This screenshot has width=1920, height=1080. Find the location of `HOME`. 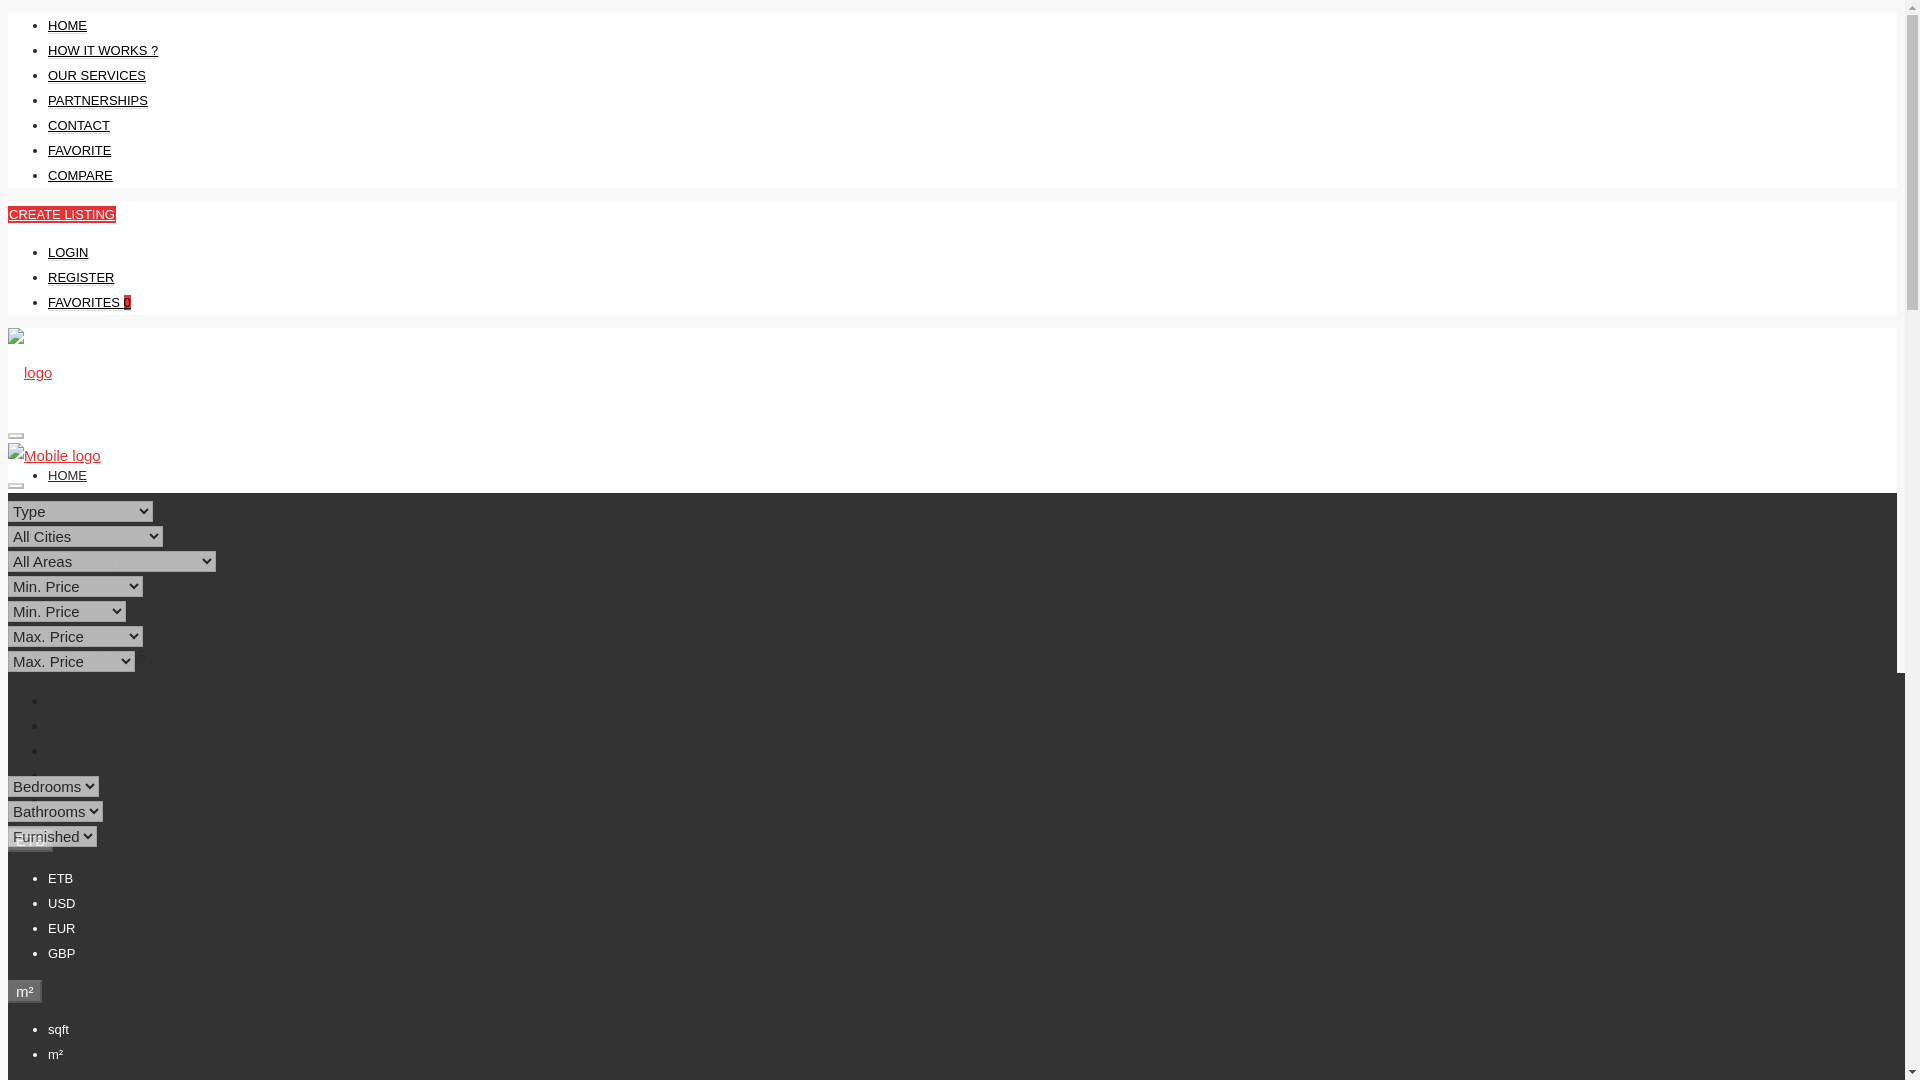

HOME is located at coordinates (67, 474).